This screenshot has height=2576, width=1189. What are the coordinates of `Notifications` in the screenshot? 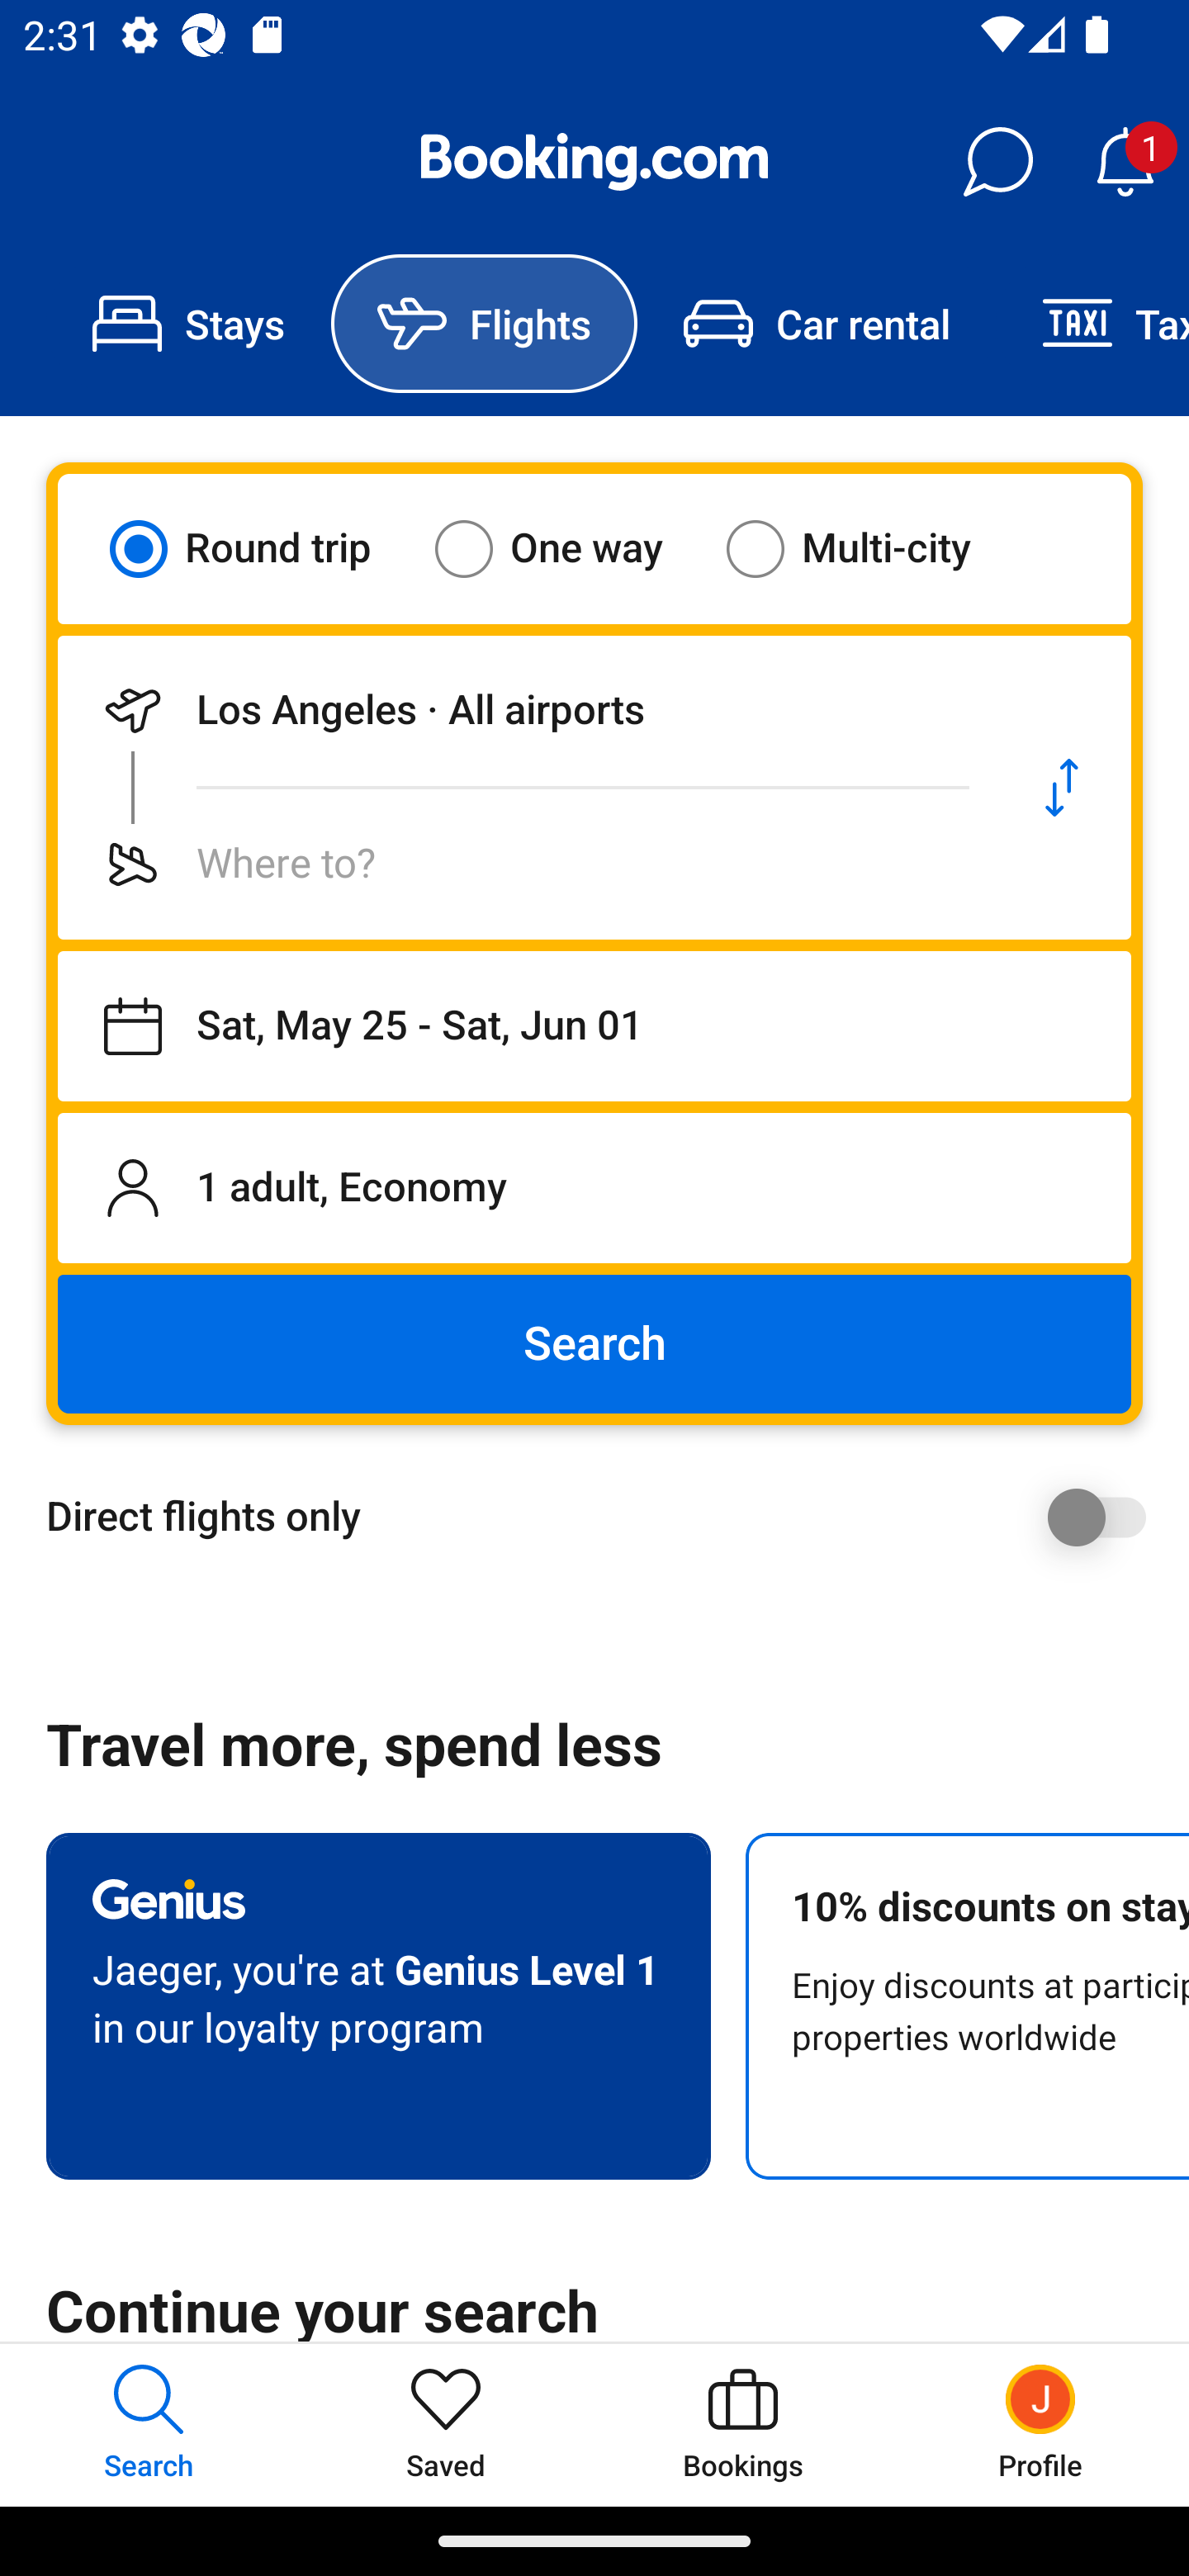 It's located at (1125, 162).